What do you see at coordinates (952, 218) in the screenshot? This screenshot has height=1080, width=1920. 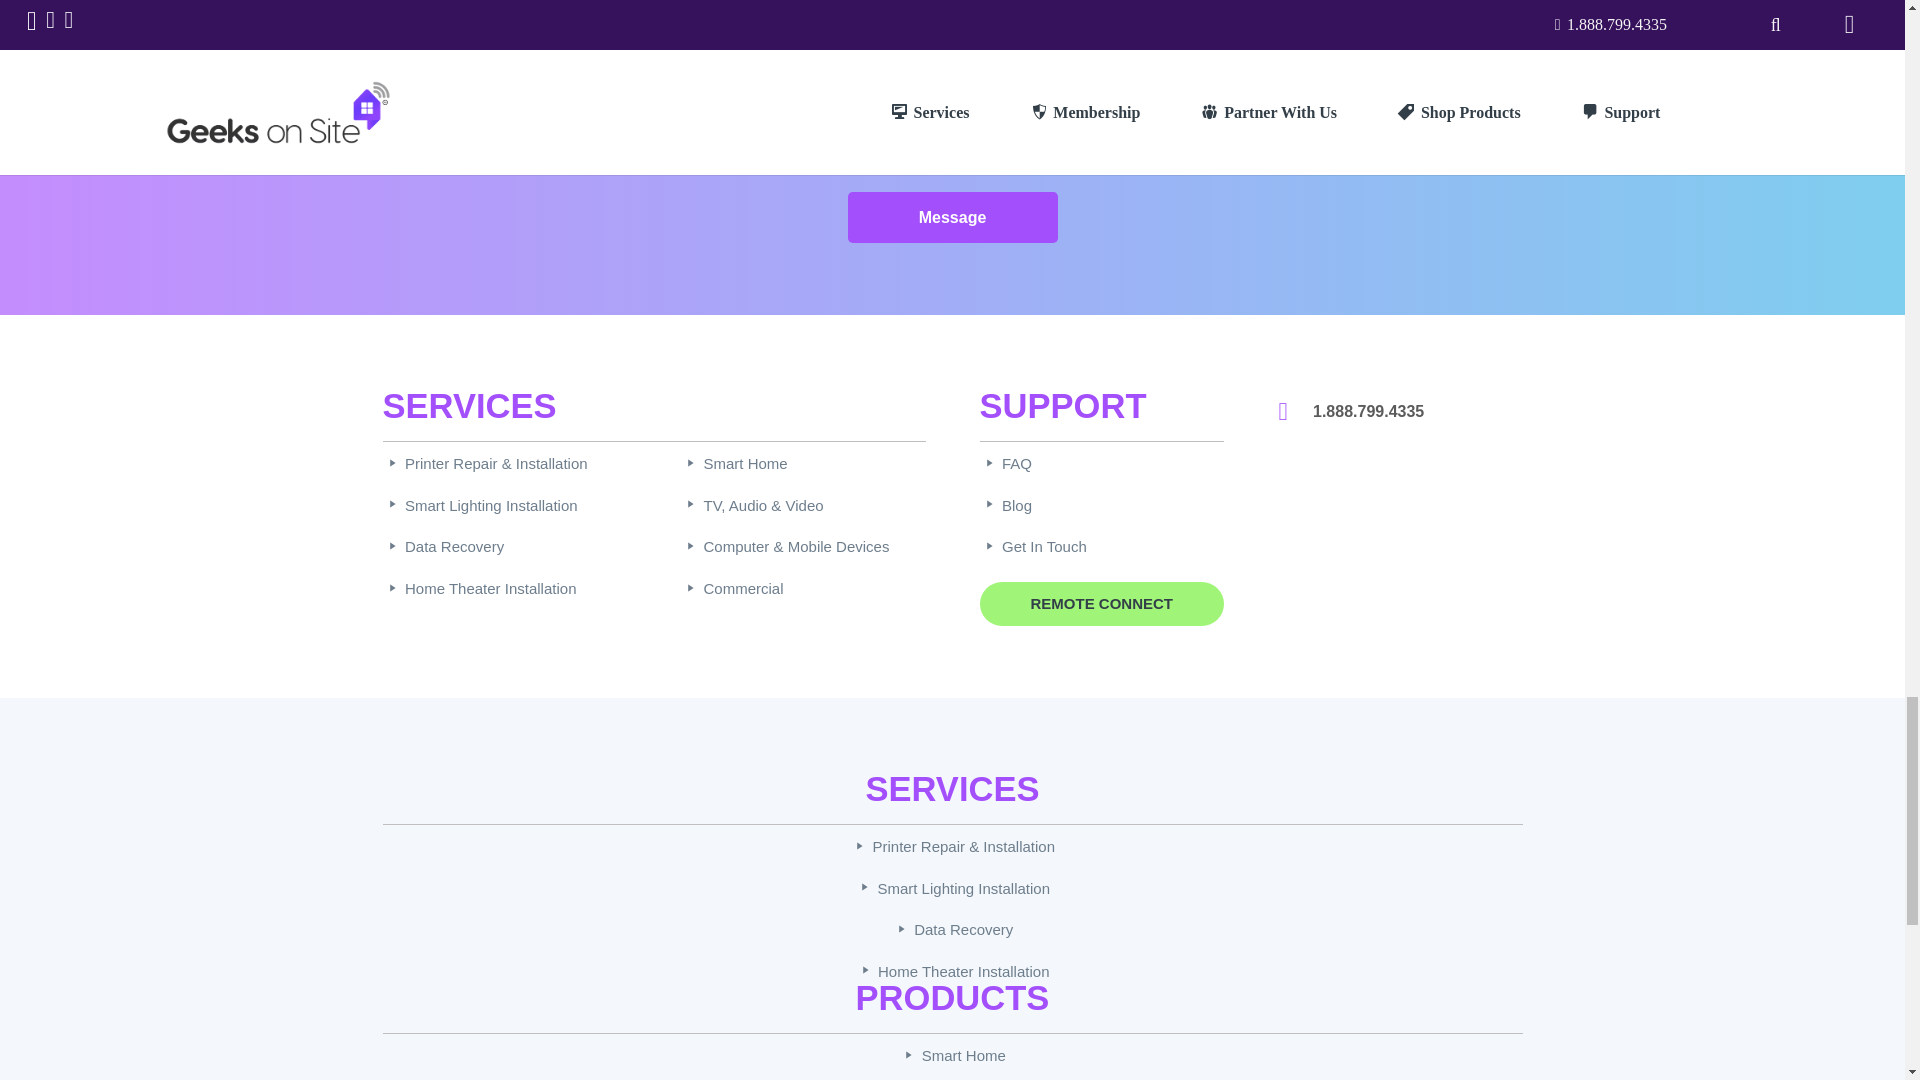 I see `Message` at bounding box center [952, 218].